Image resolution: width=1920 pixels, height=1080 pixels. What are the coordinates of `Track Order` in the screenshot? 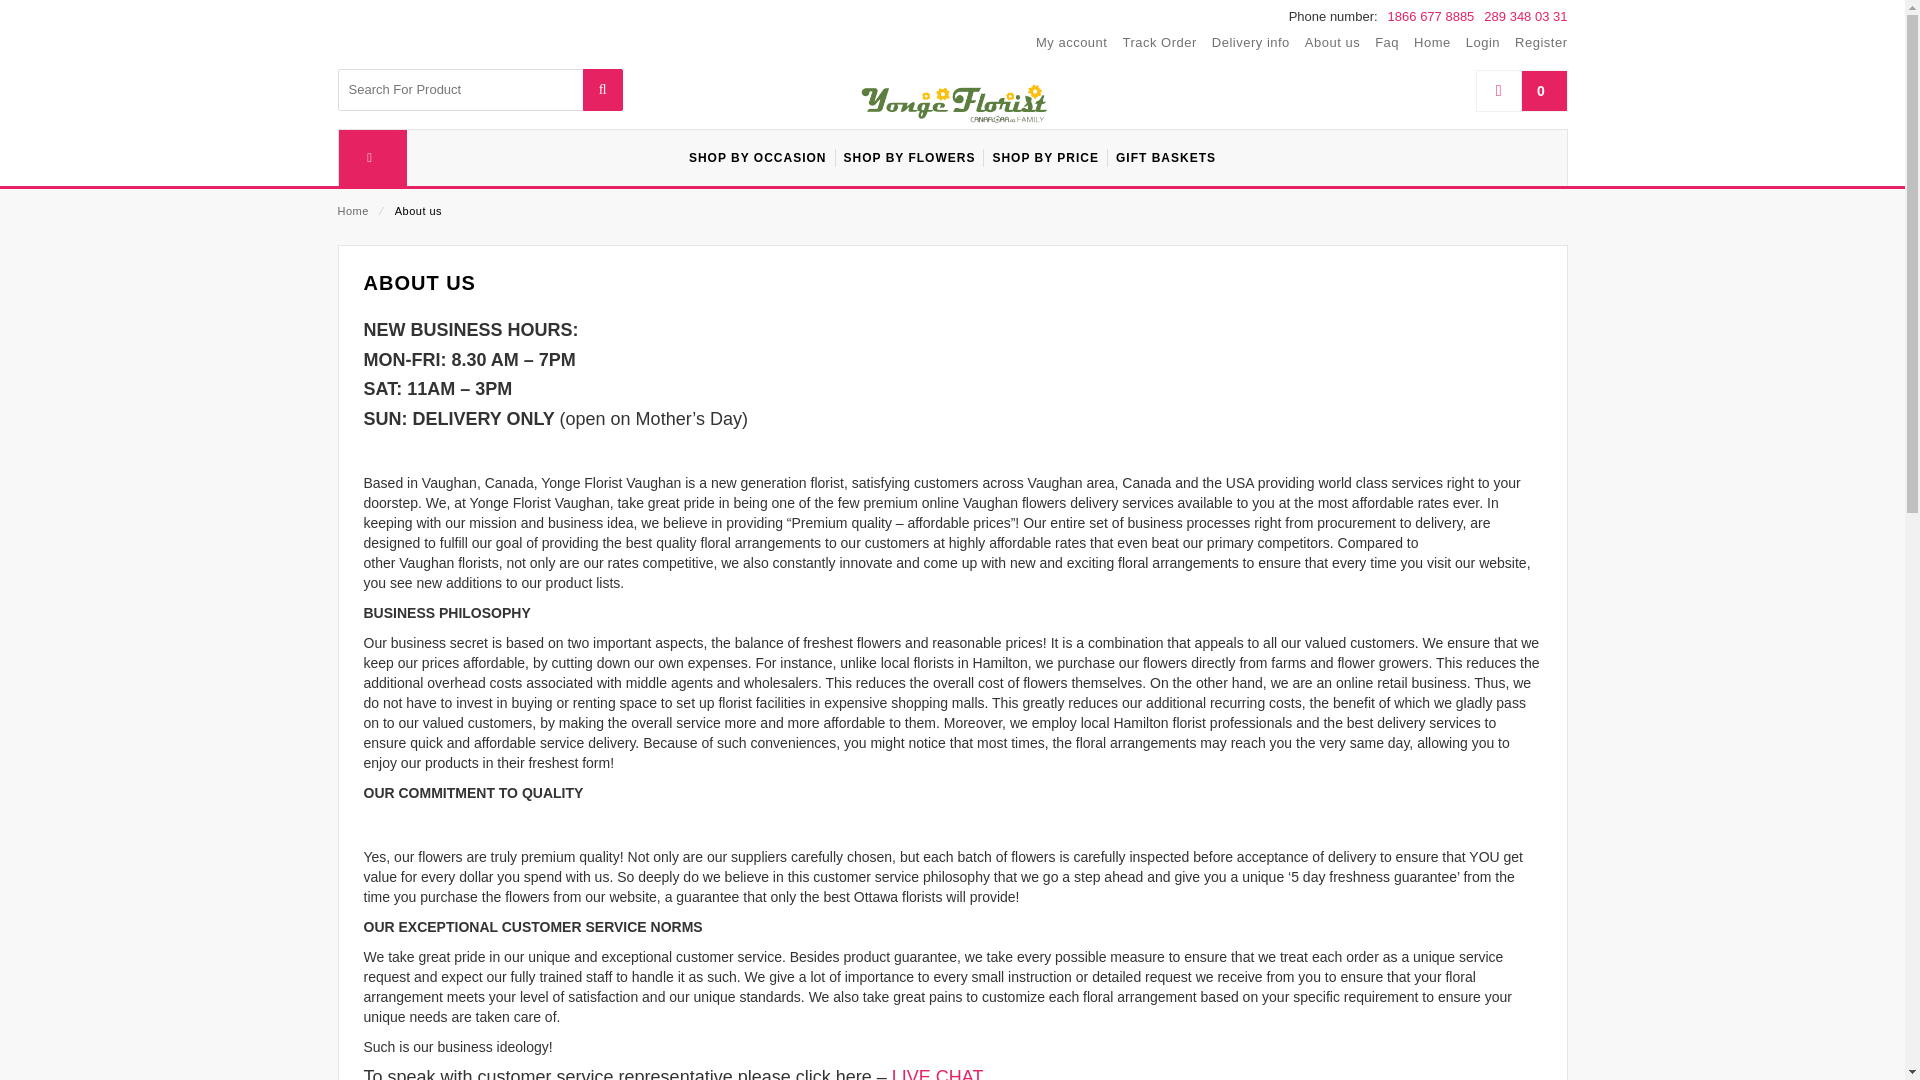 It's located at (1158, 44).